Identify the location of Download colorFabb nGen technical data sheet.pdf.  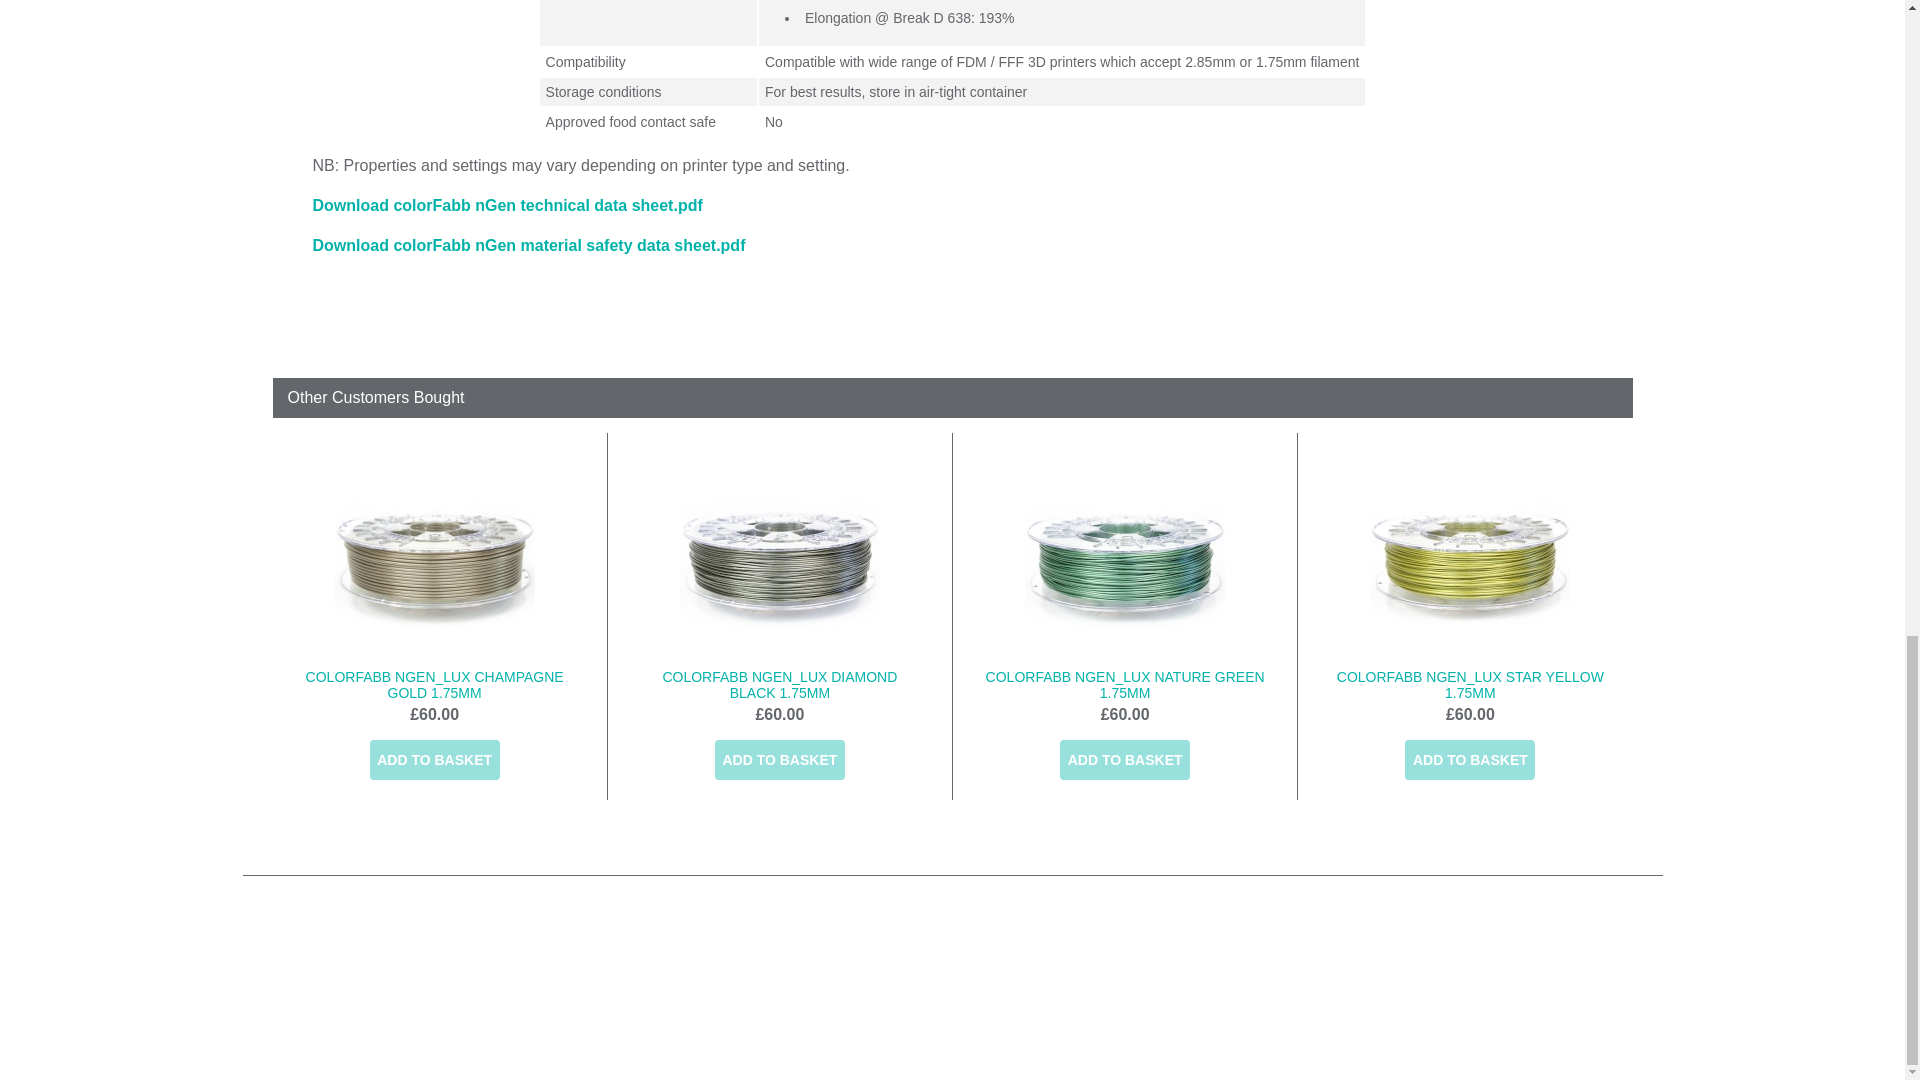
(506, 204).